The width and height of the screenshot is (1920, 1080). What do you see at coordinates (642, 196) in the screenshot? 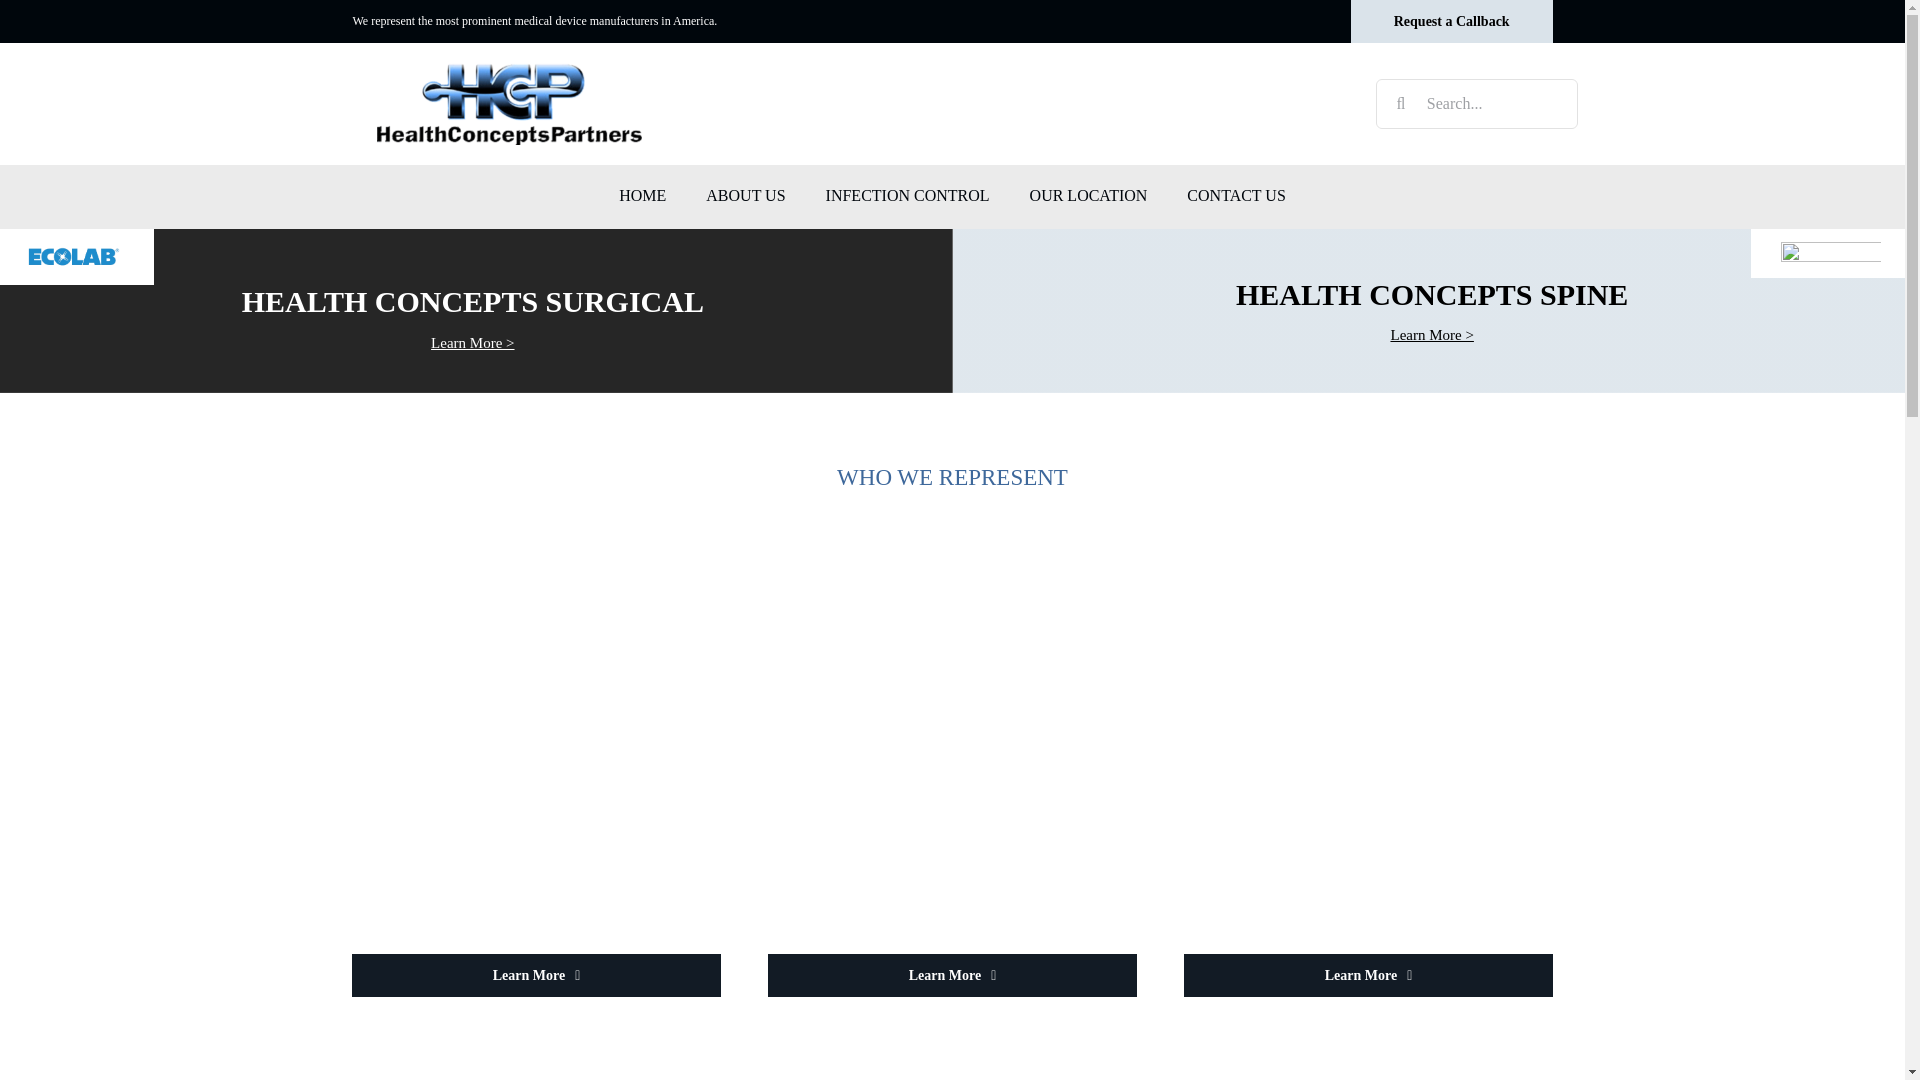
I see `HOME` at bounding box center [642, 196].